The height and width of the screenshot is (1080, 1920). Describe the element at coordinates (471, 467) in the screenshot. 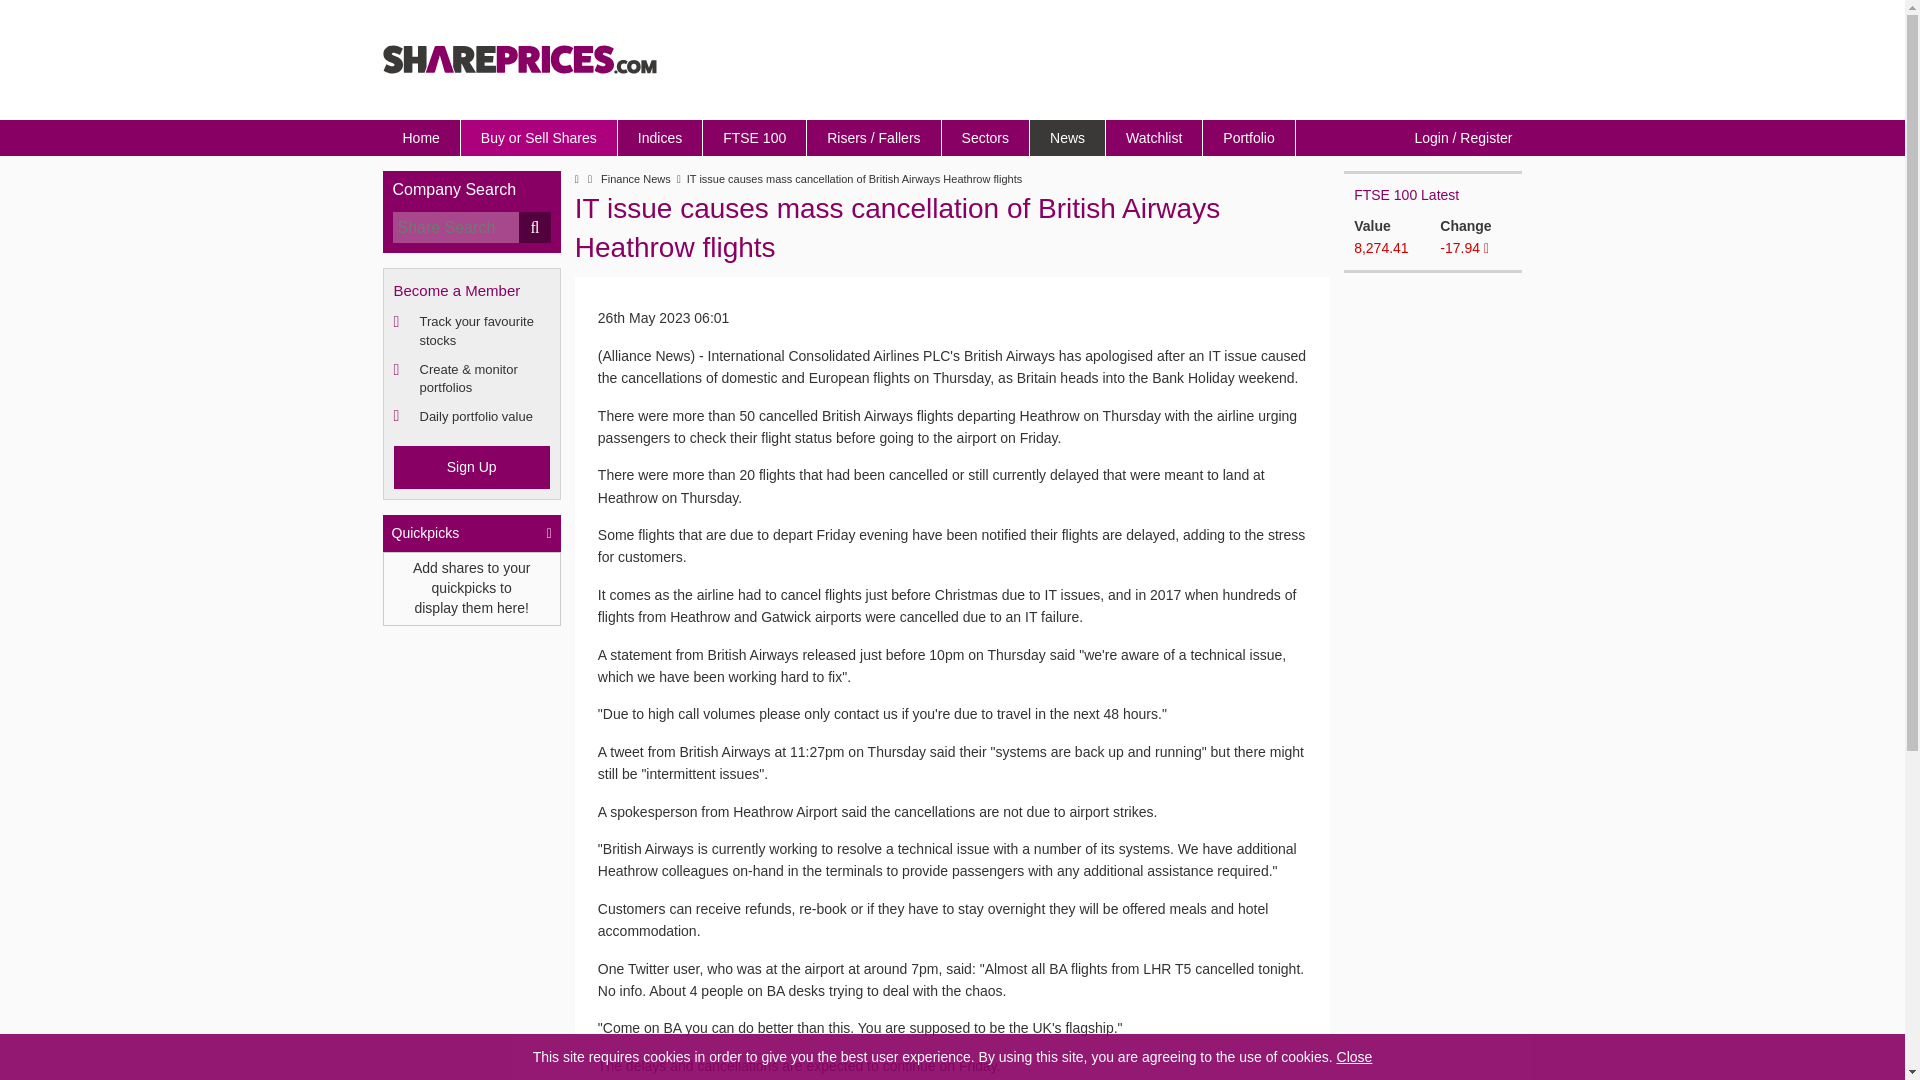

I see `Sign Up` at that location.